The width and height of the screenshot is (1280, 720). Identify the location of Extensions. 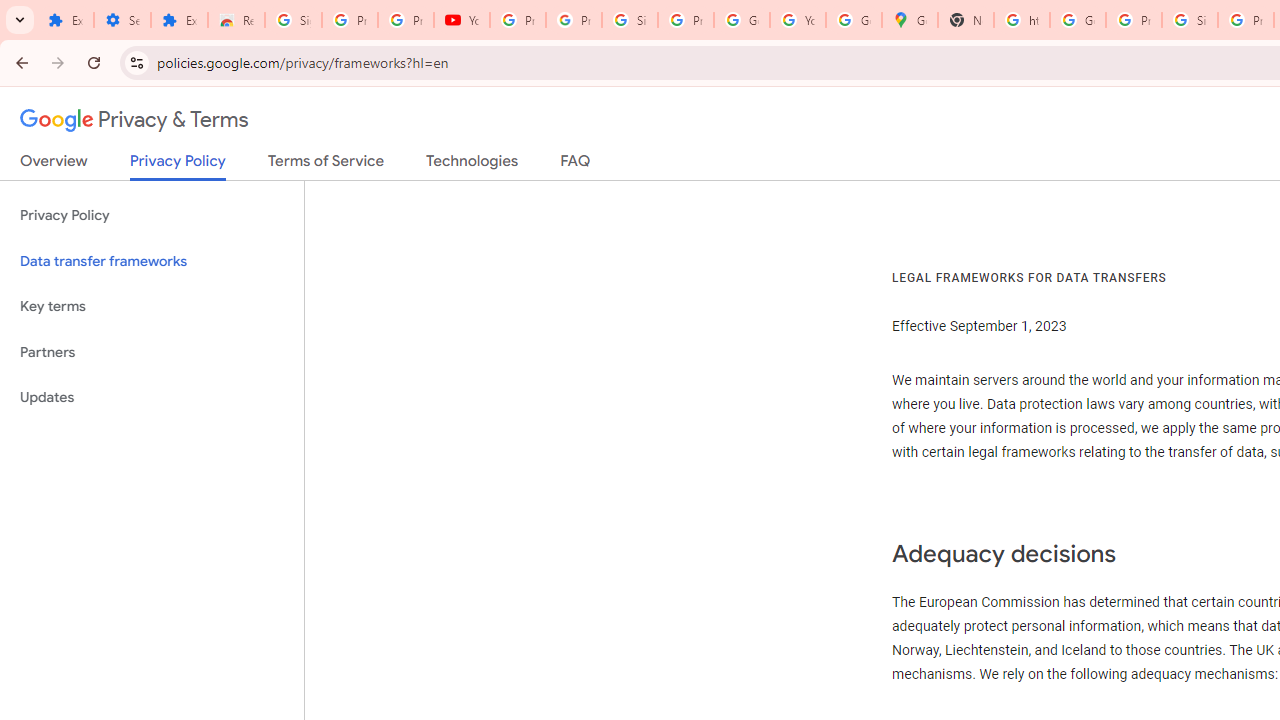
(65, 20).